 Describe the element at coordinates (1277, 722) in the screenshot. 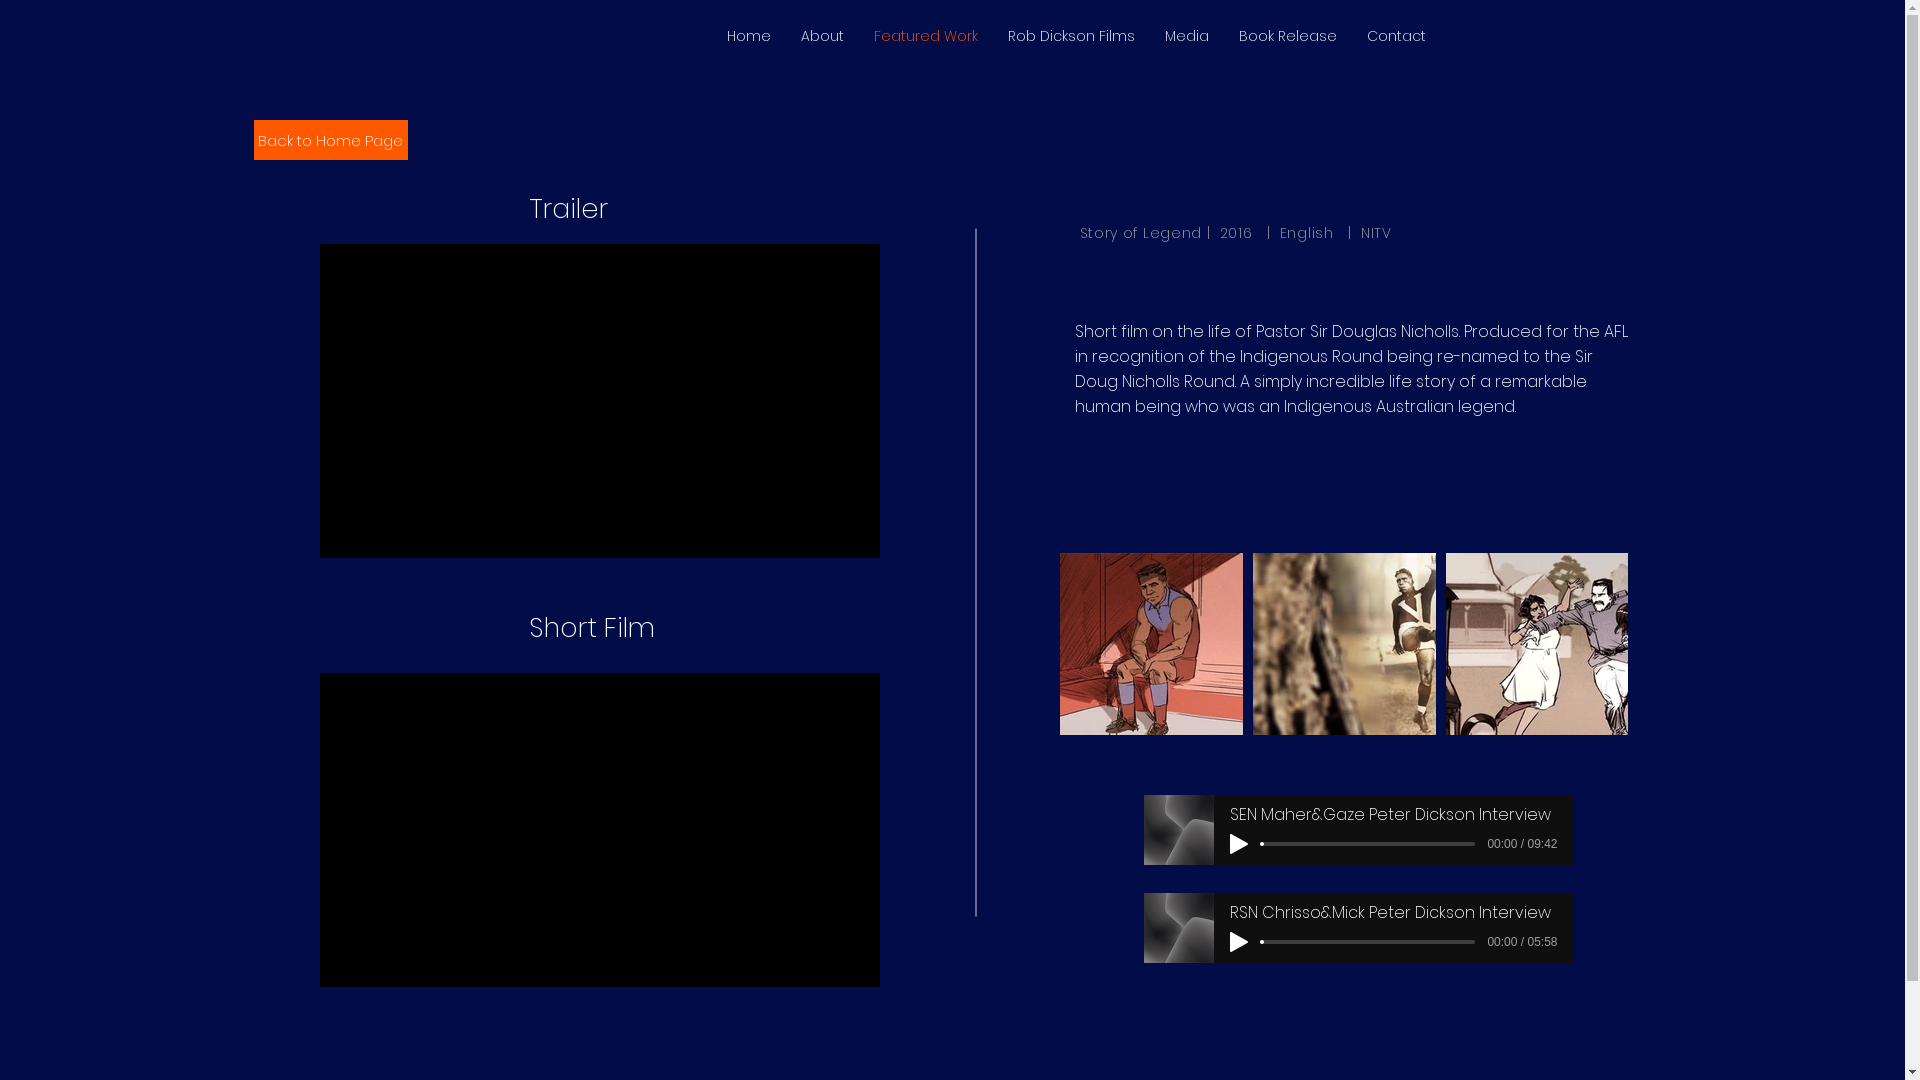

I see `Get Screening License` at that location.